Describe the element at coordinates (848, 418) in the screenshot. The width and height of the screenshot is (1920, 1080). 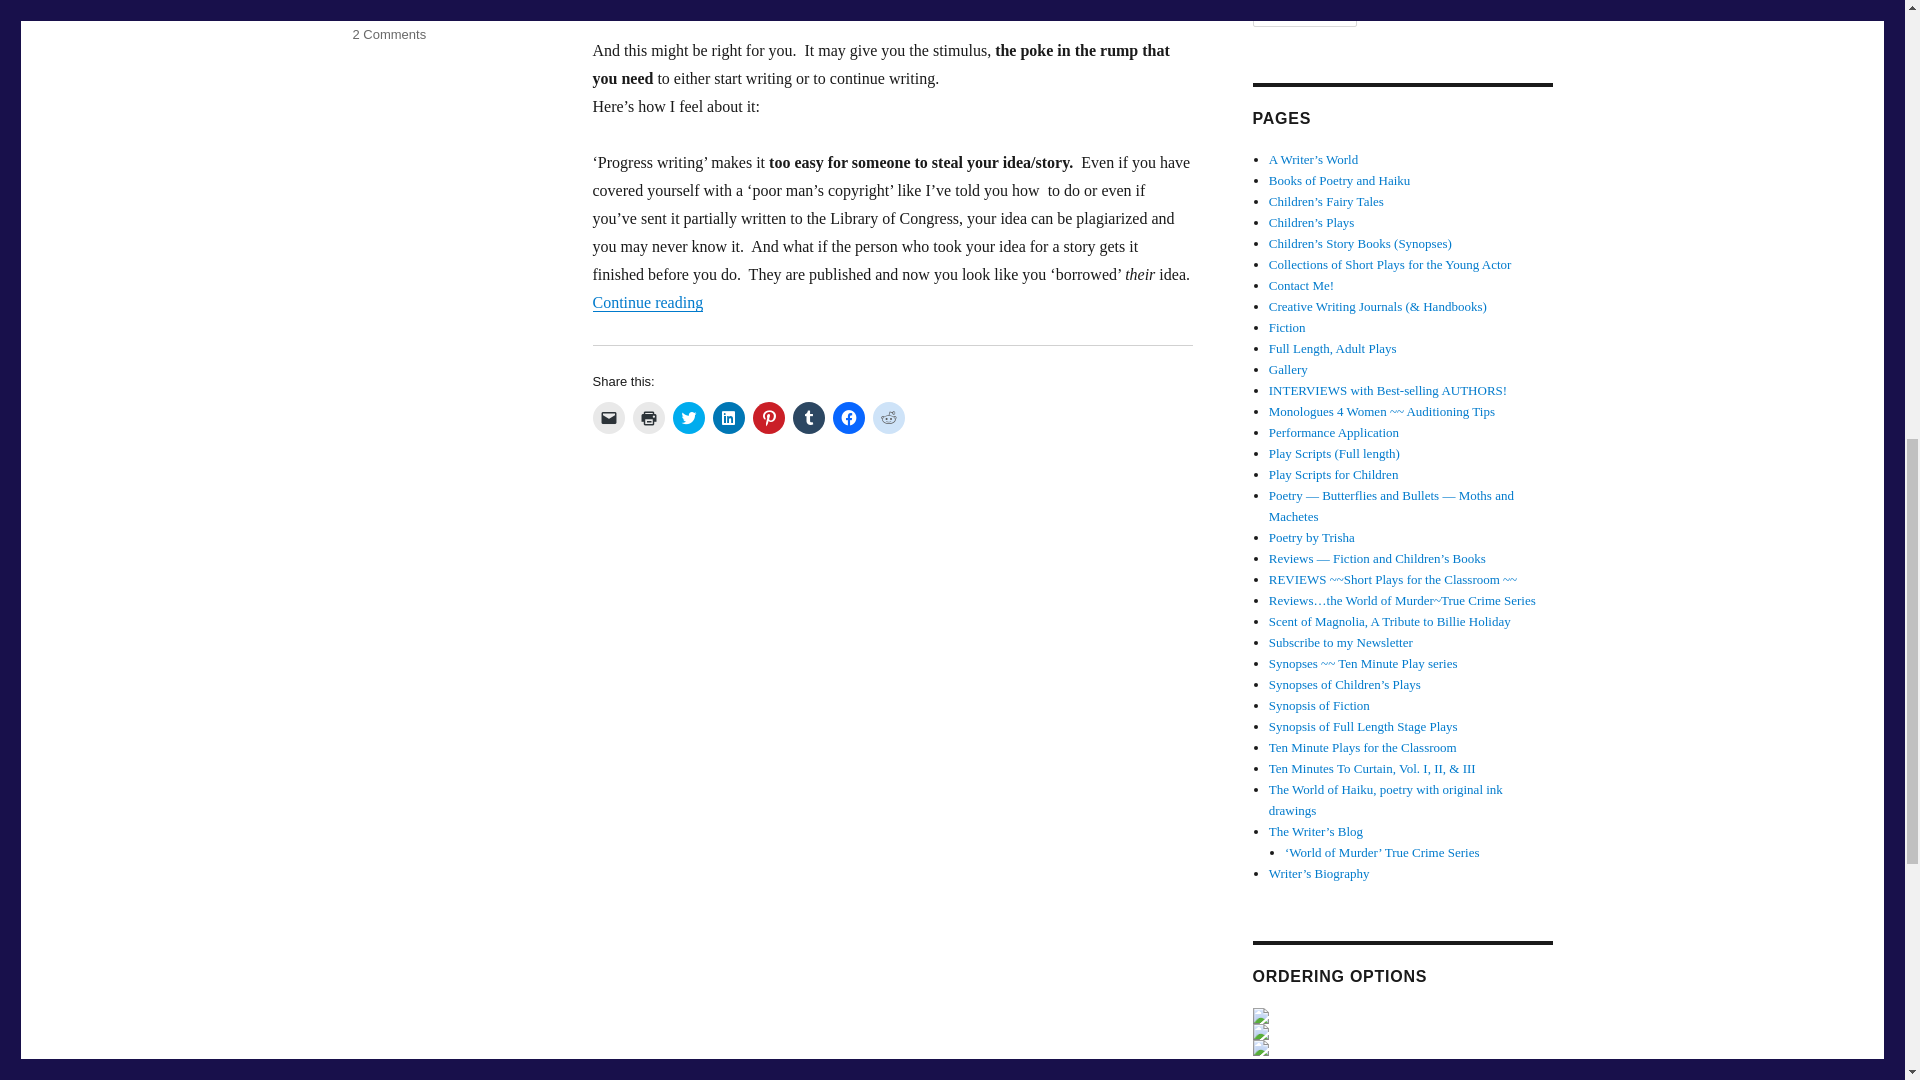
I see `Click to share on Facebook` at that location.